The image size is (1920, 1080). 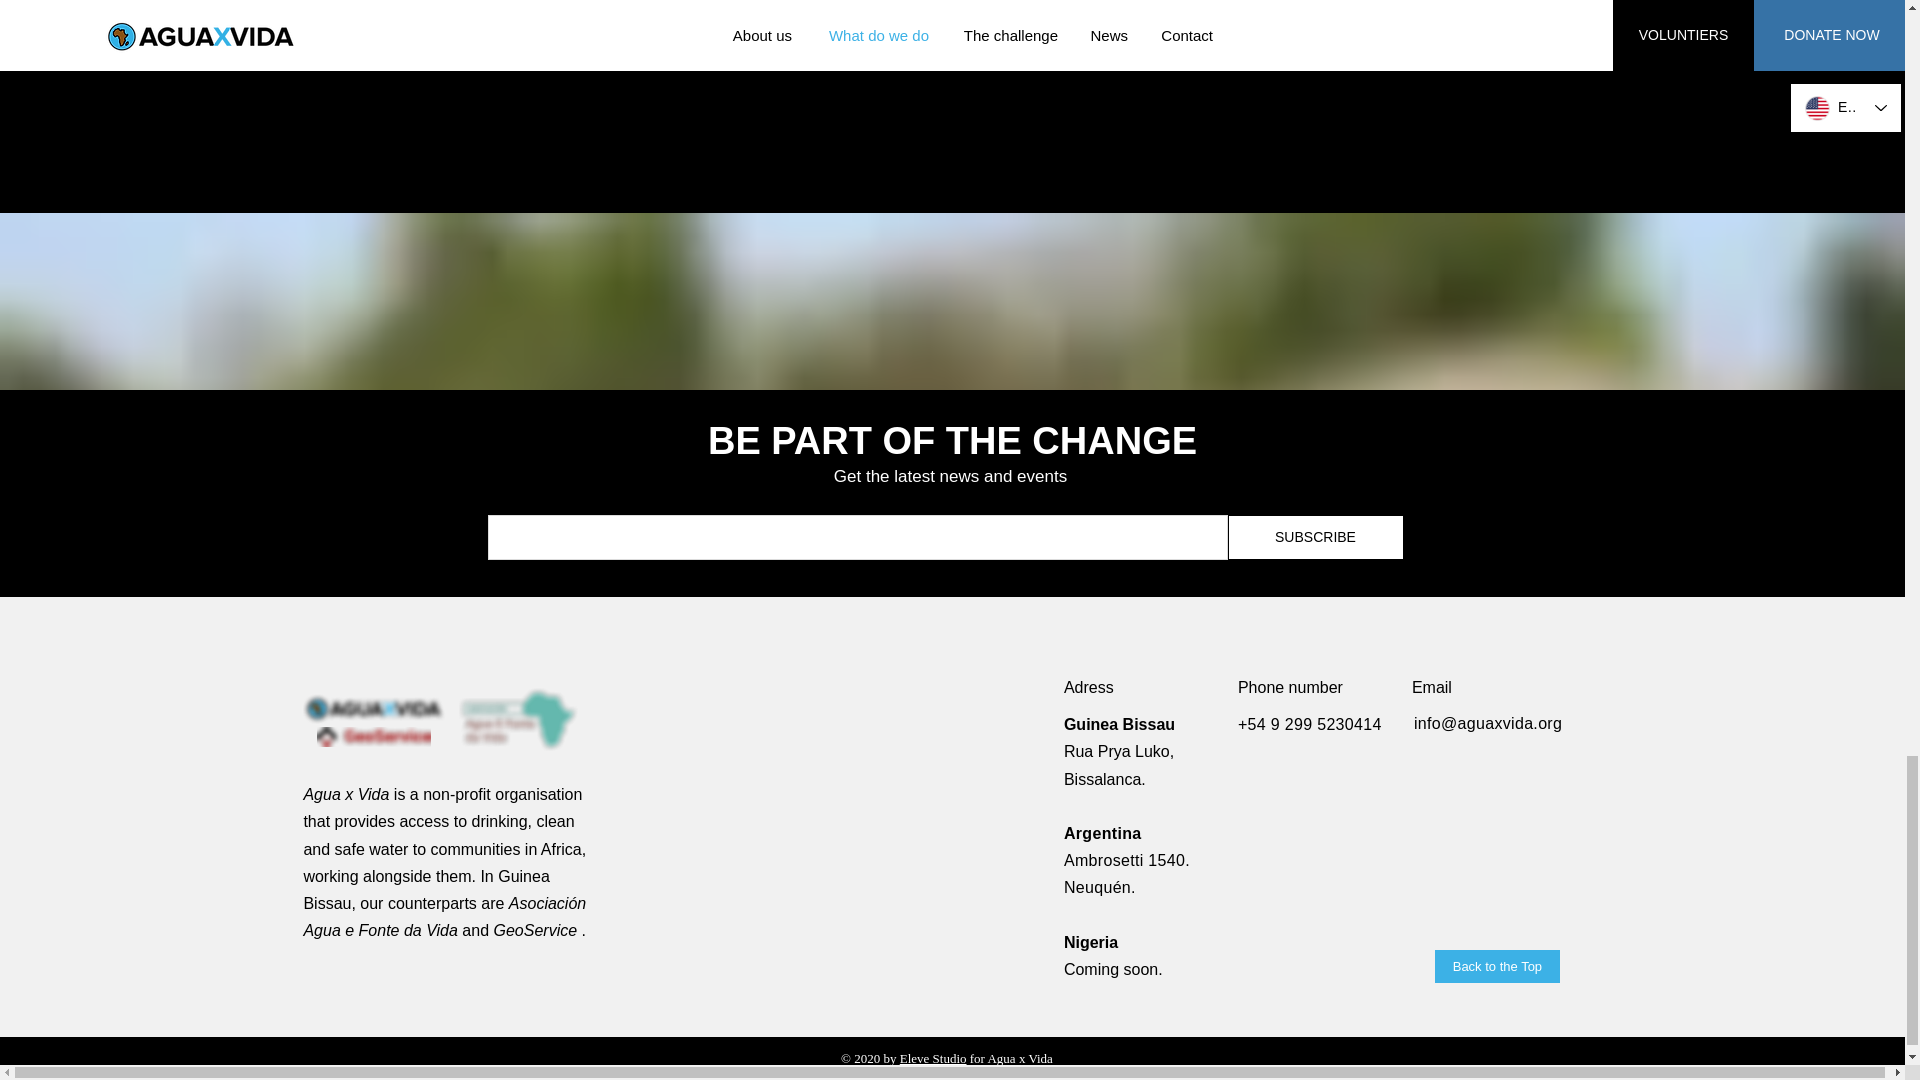 What do you see at coordinates (1496, 966) in the screenshot?
I see `Back to the Top` at bounding box center [1496, 966].